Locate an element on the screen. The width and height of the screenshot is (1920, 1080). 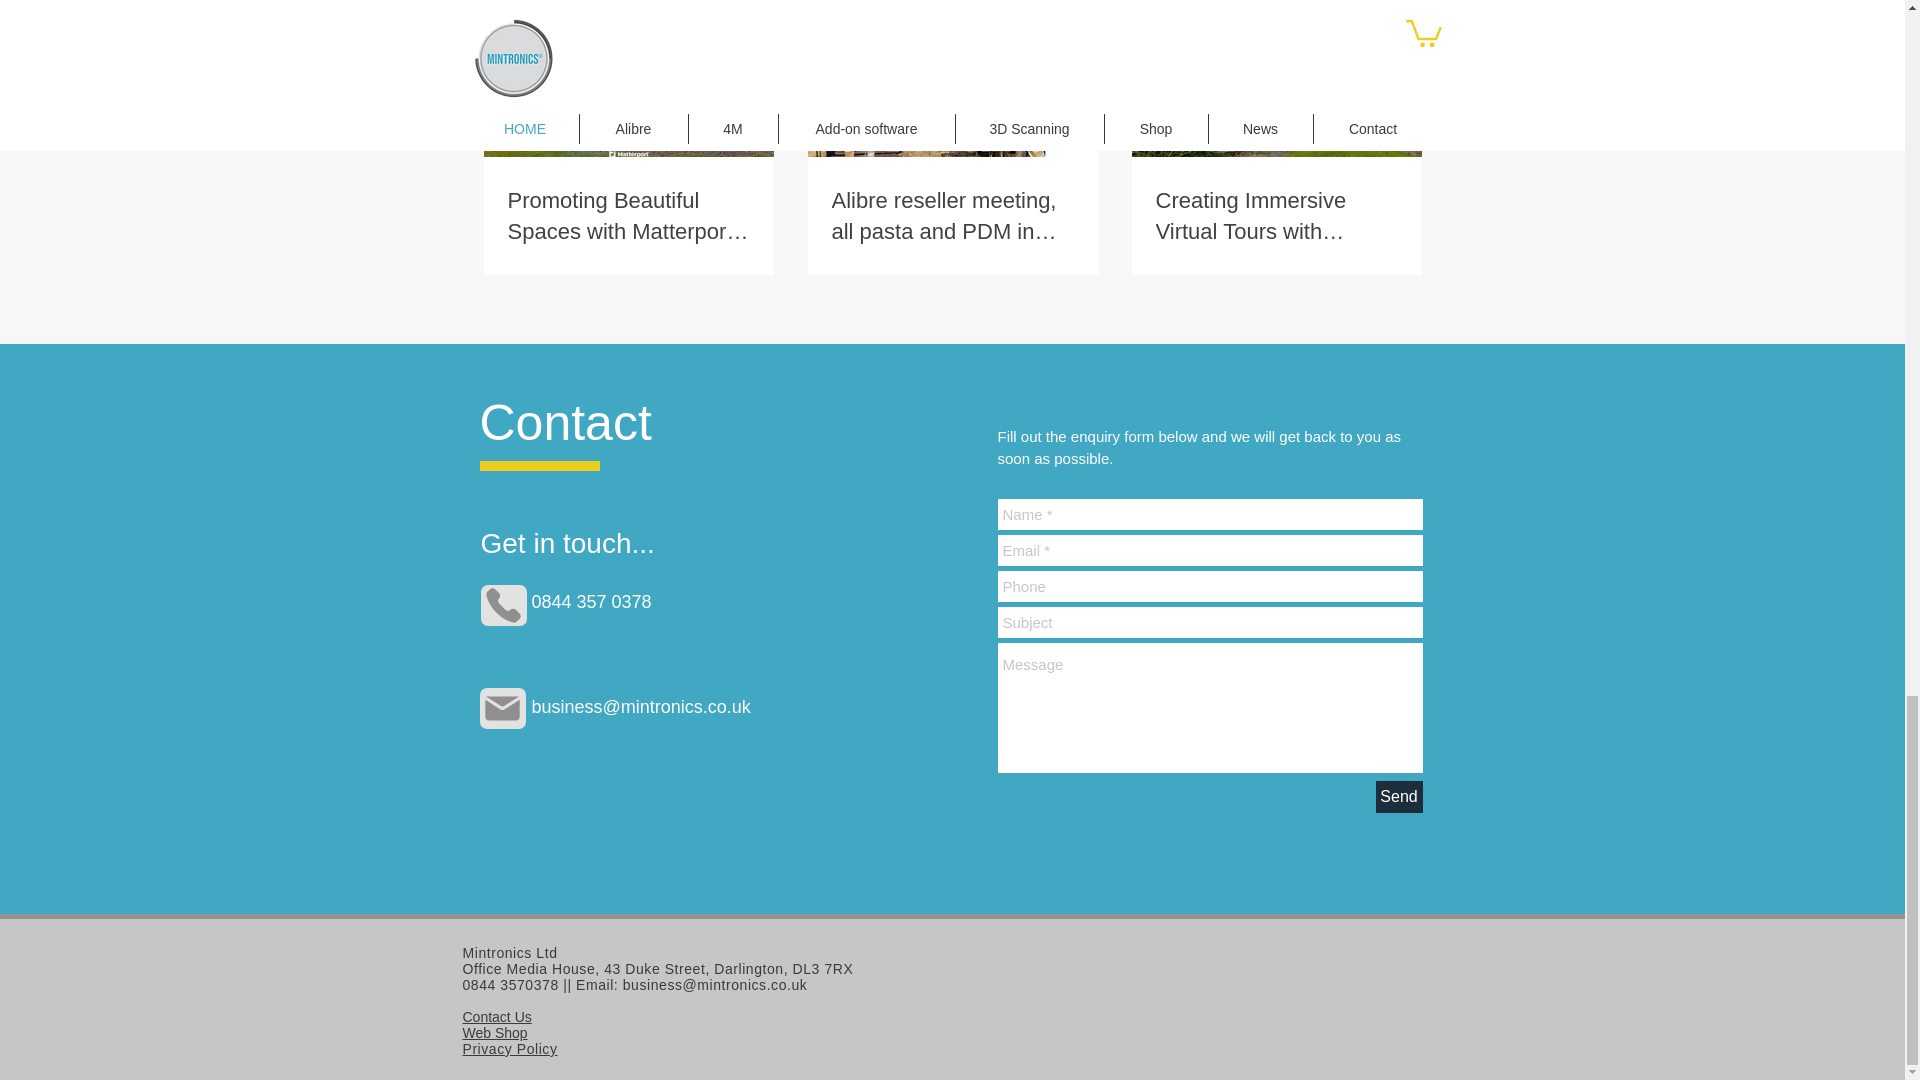
Privacy Policy is located at coordinates (509, 1049).